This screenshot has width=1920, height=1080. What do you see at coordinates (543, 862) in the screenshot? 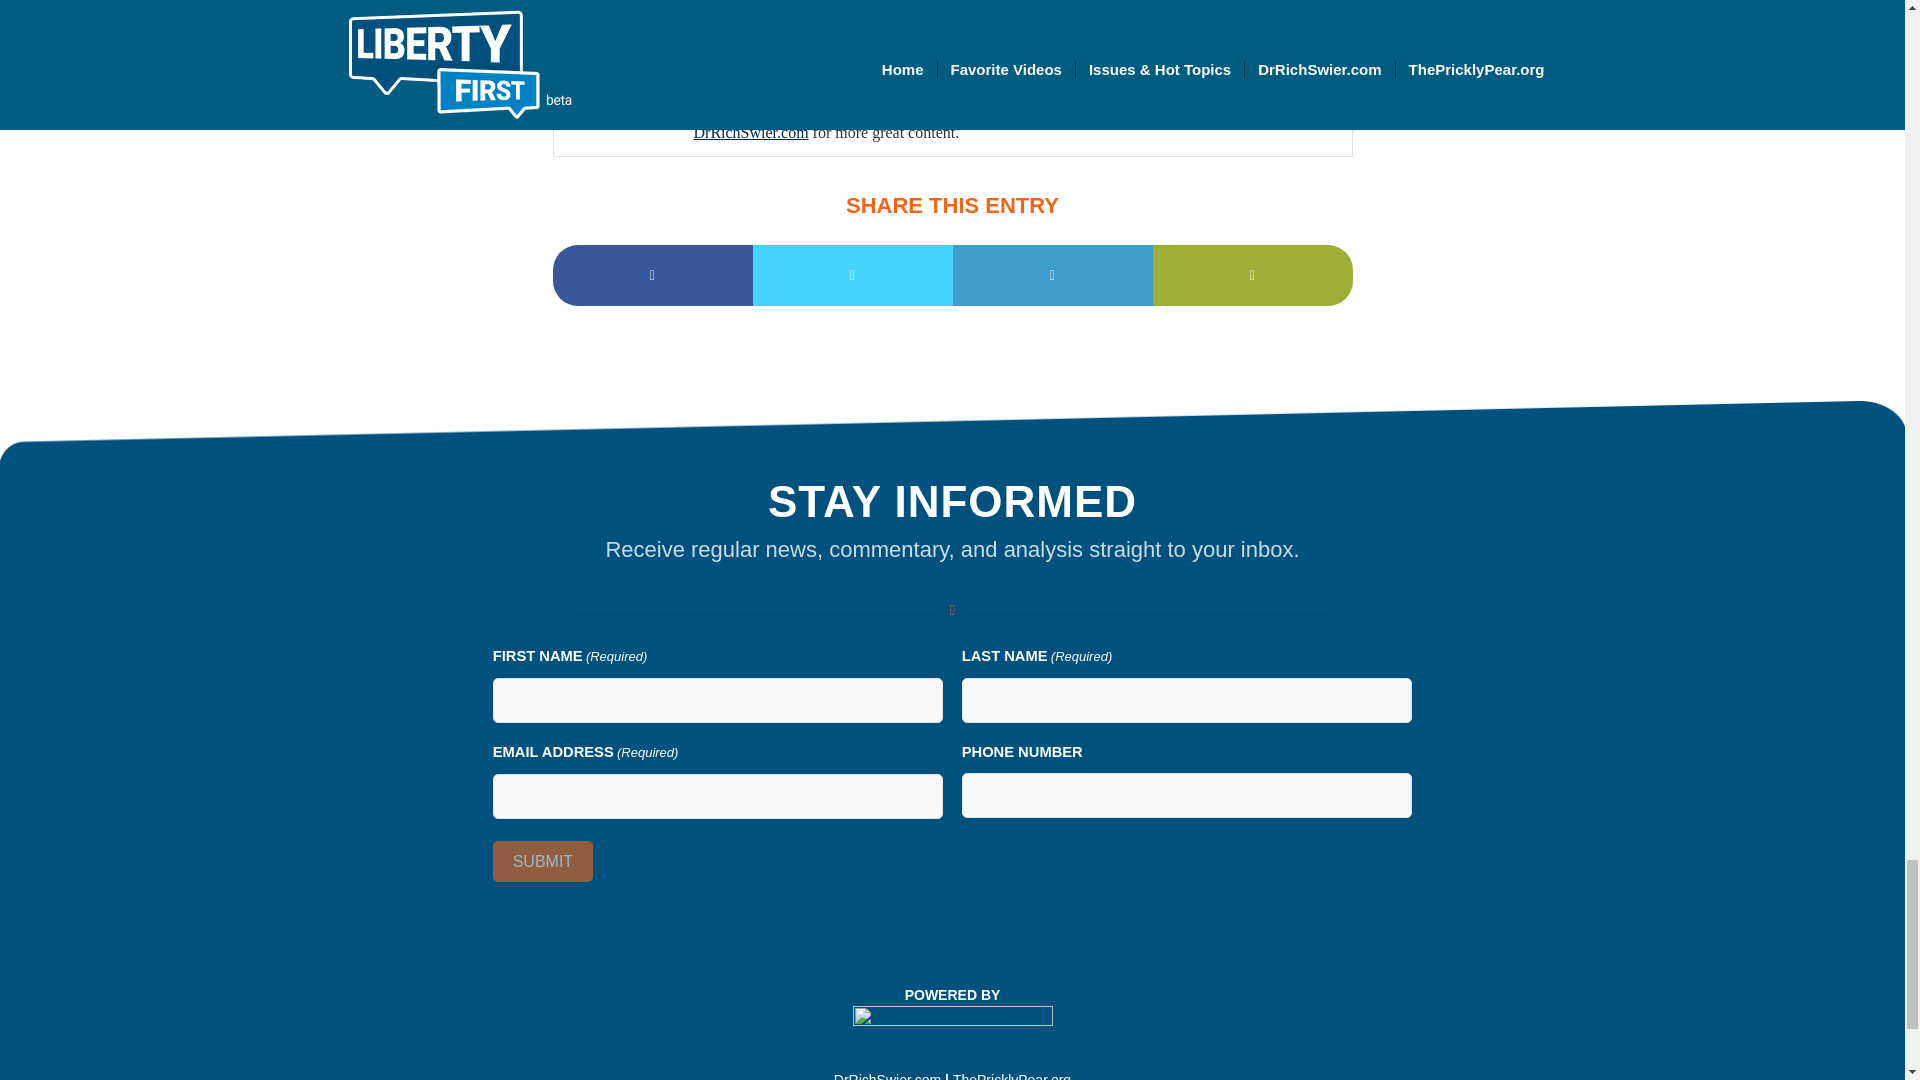
I see `SUBMIT` at bounding box center [543, 862].